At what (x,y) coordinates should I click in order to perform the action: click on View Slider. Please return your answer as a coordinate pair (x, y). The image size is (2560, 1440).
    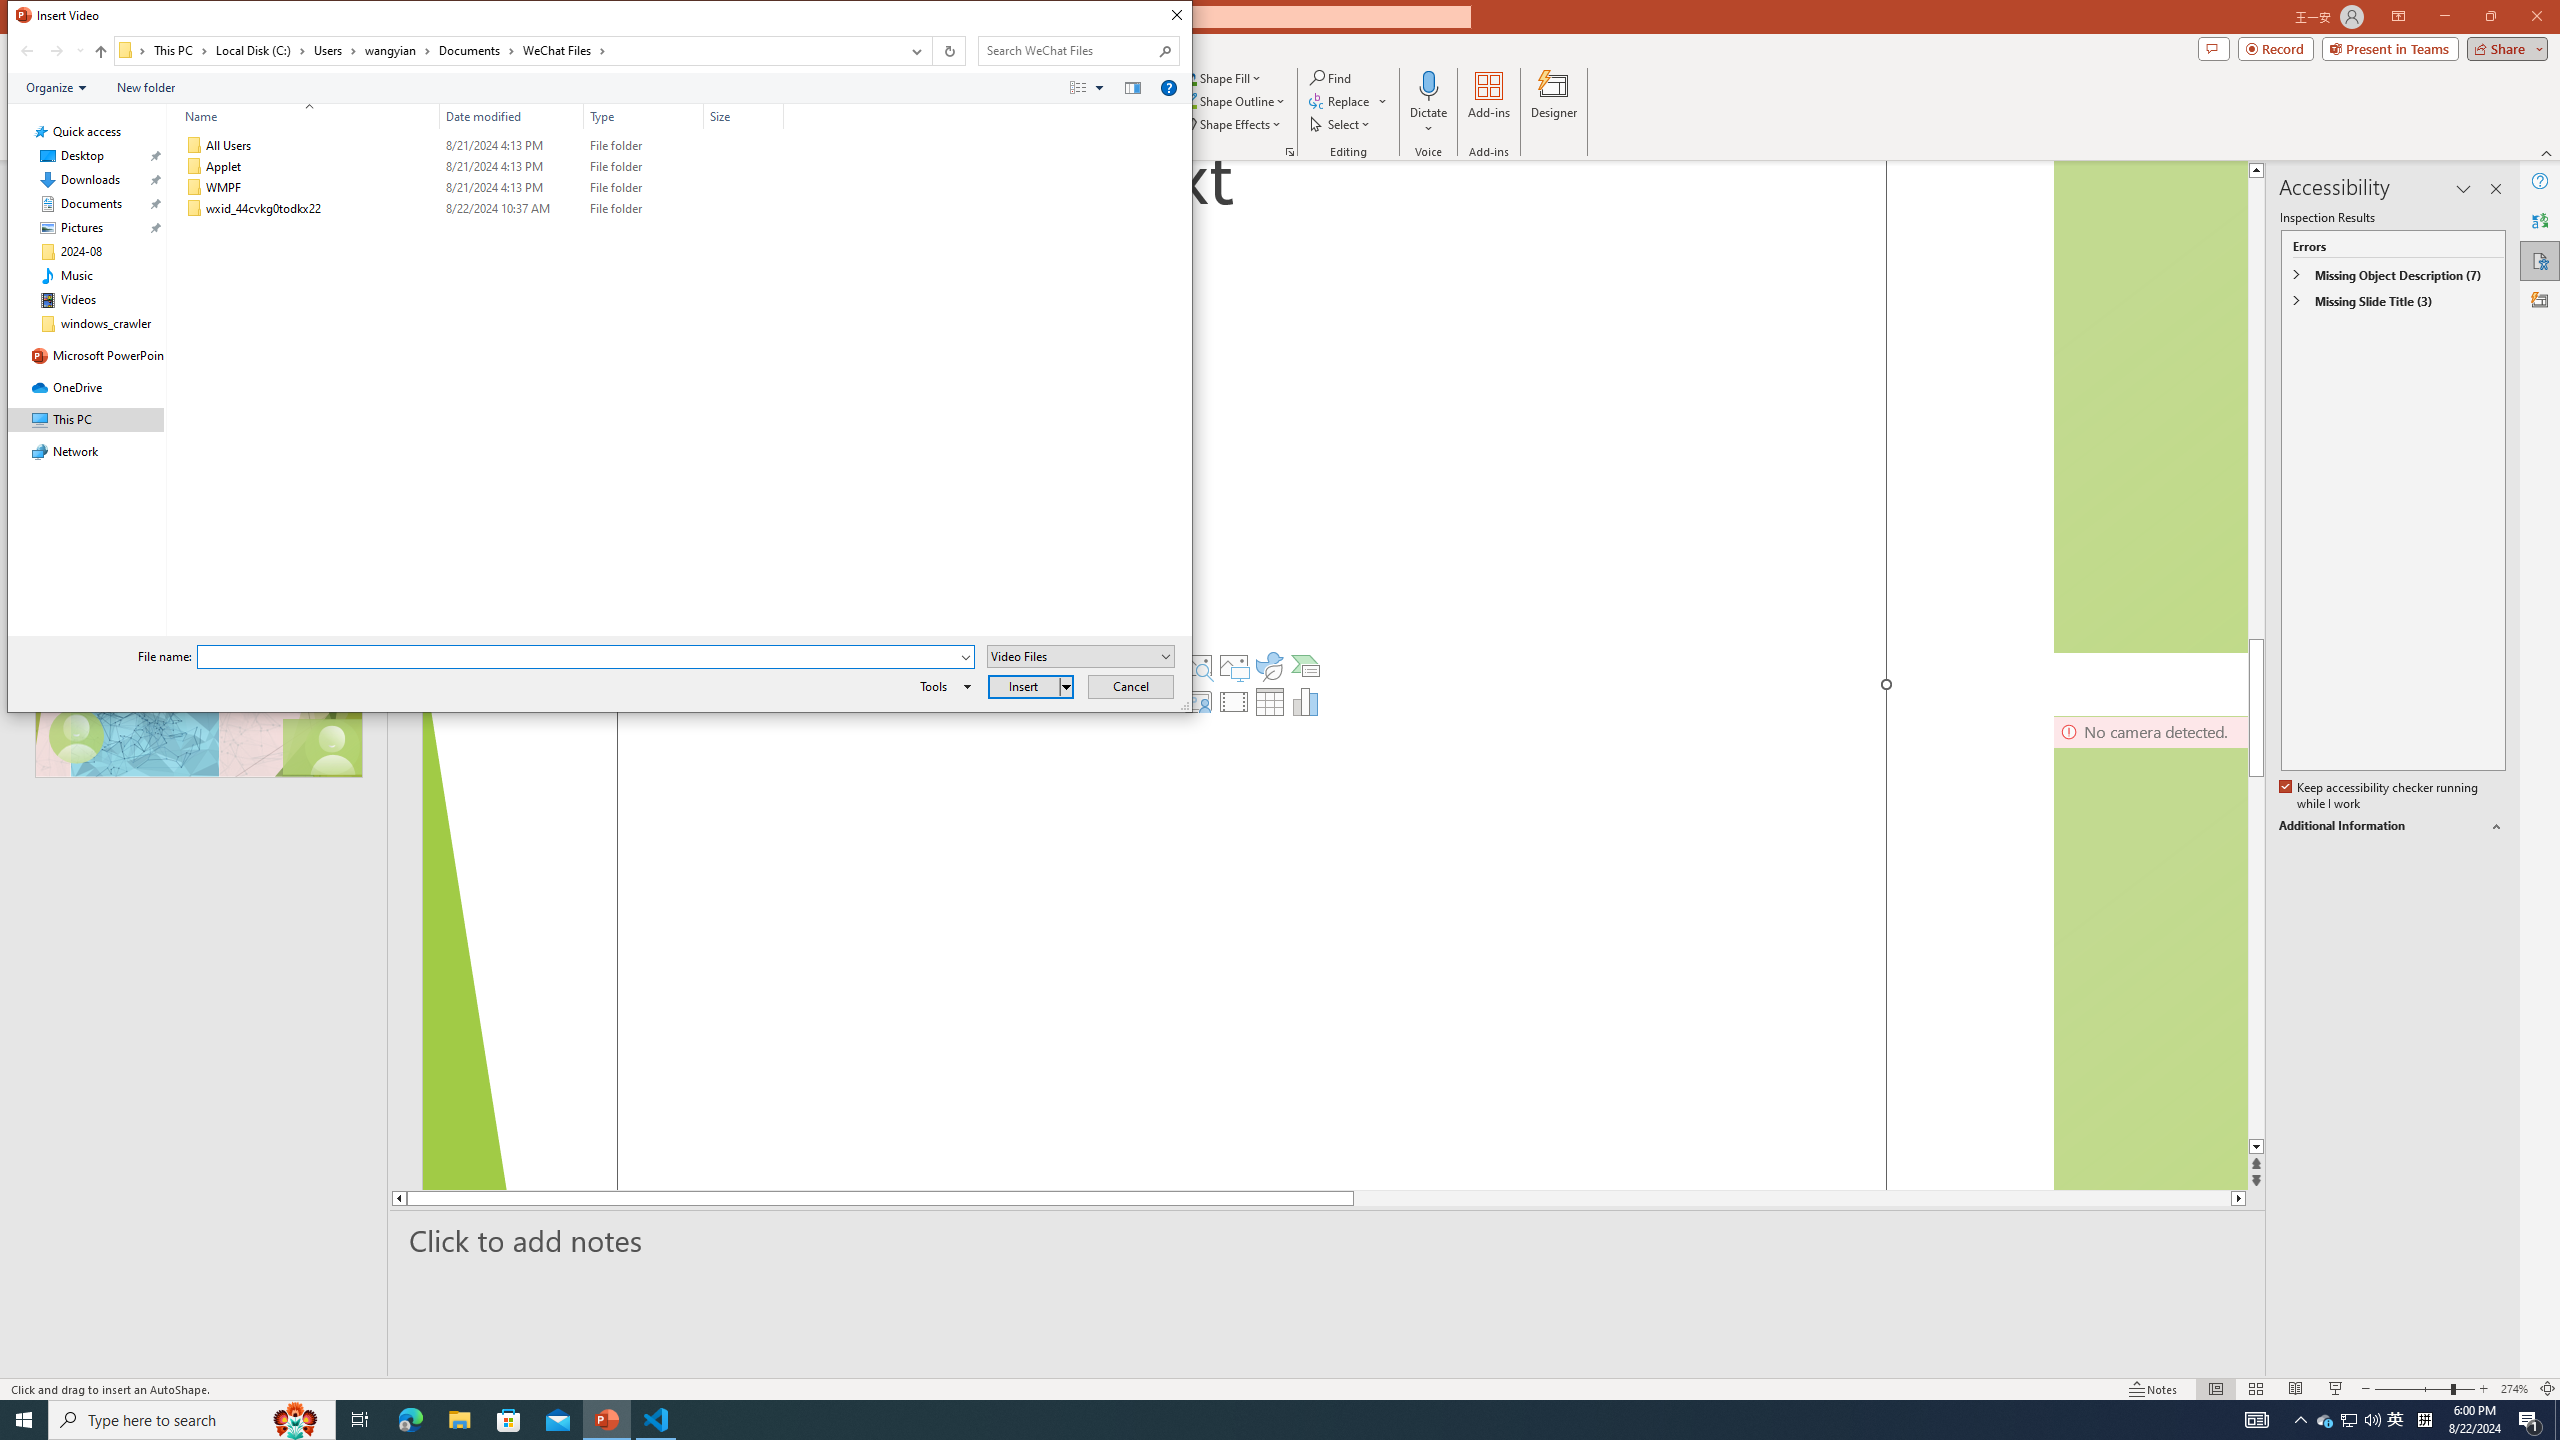
    Looking at the image, I should click on (1099, 87).